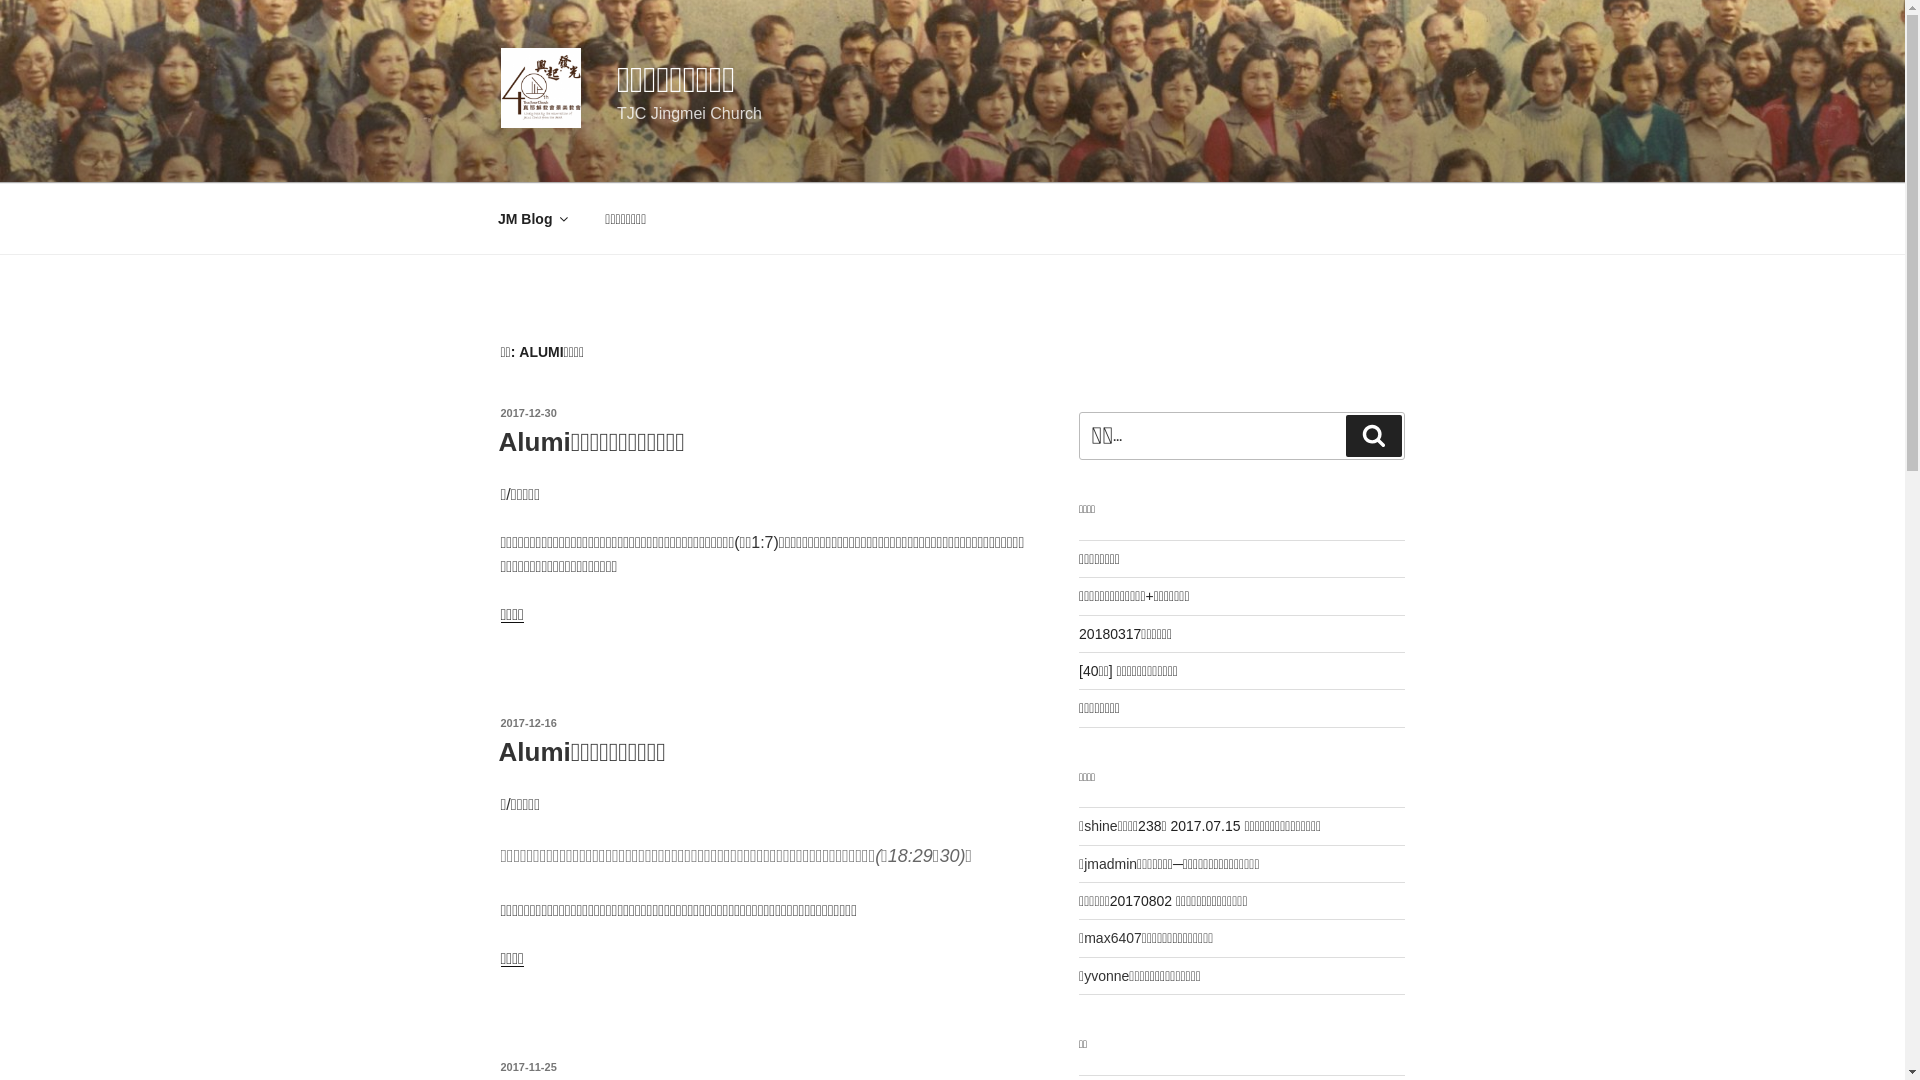  I want to click on 2017-12-16, so click(528, 723).